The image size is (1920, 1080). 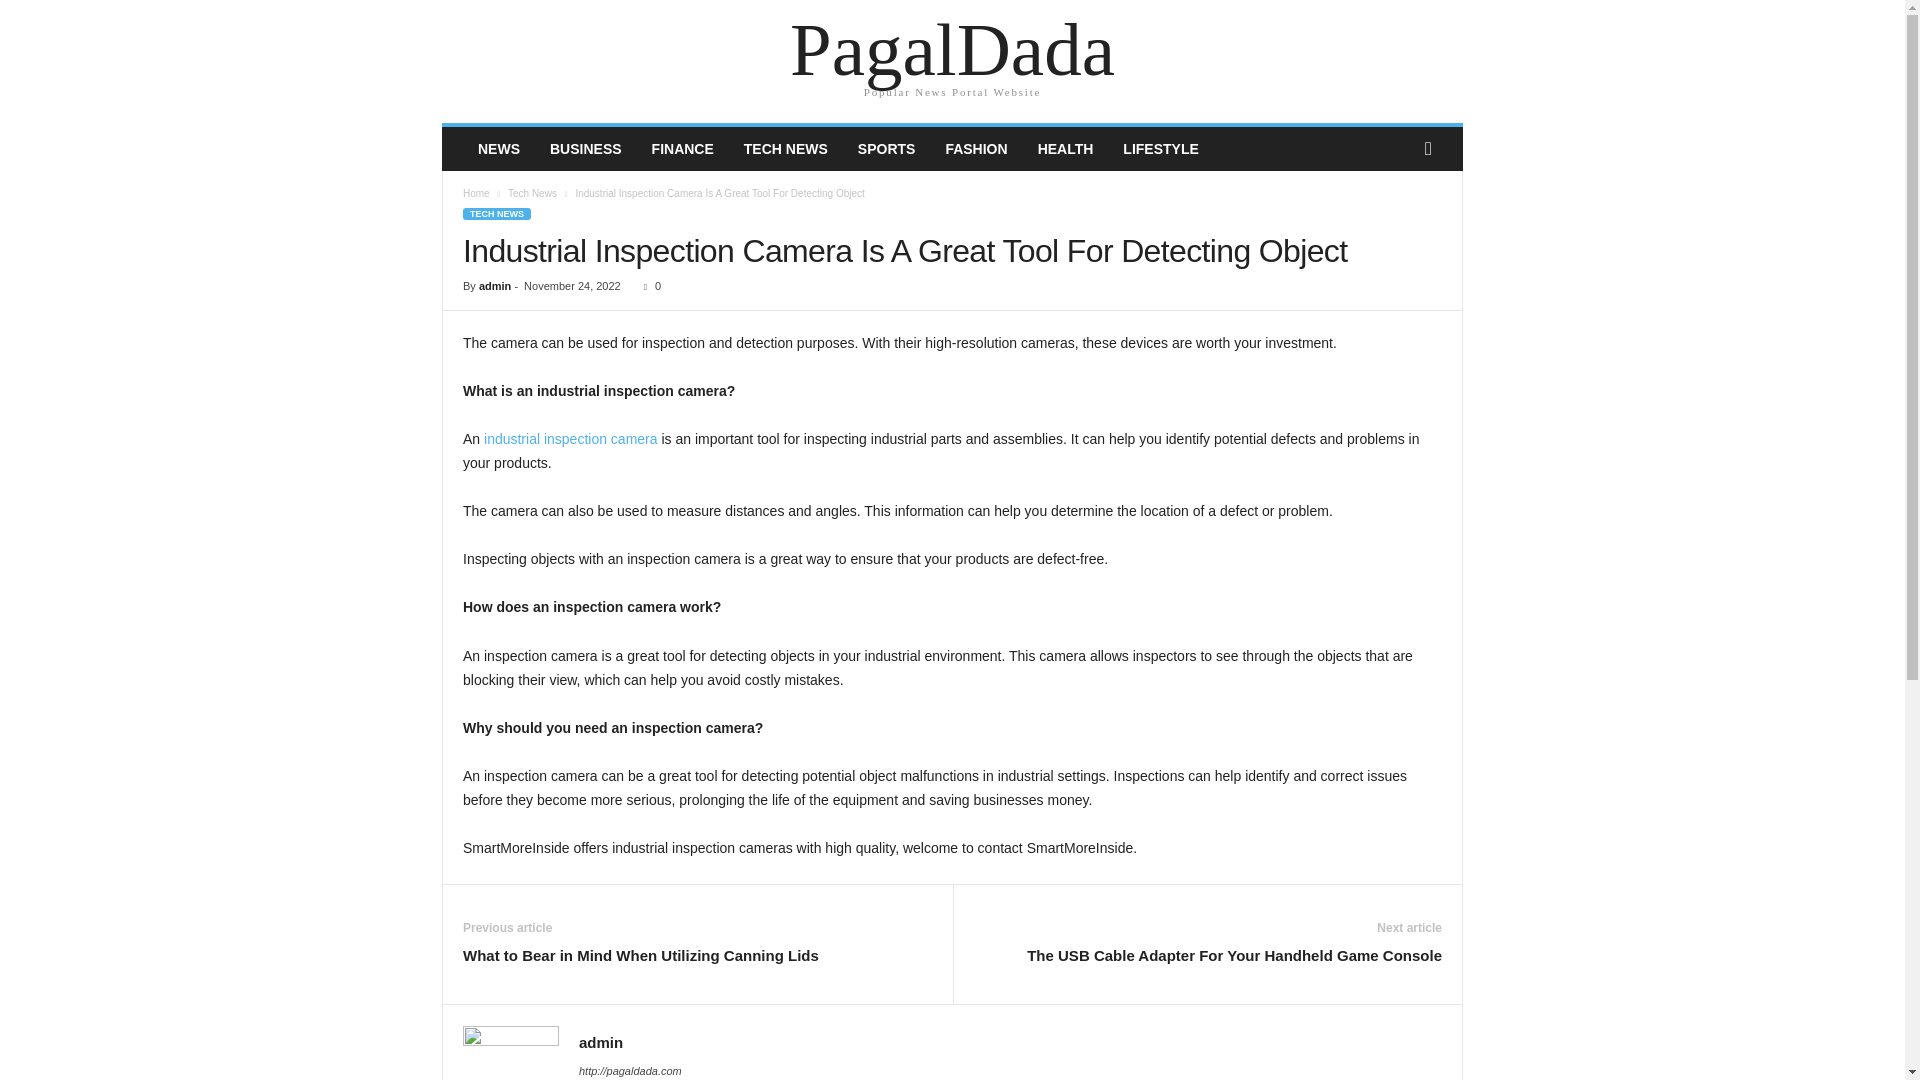 What do you see at coordinates (975, 148) in the screenshot?
I see `FASHION` at bounding box center [975, 148].